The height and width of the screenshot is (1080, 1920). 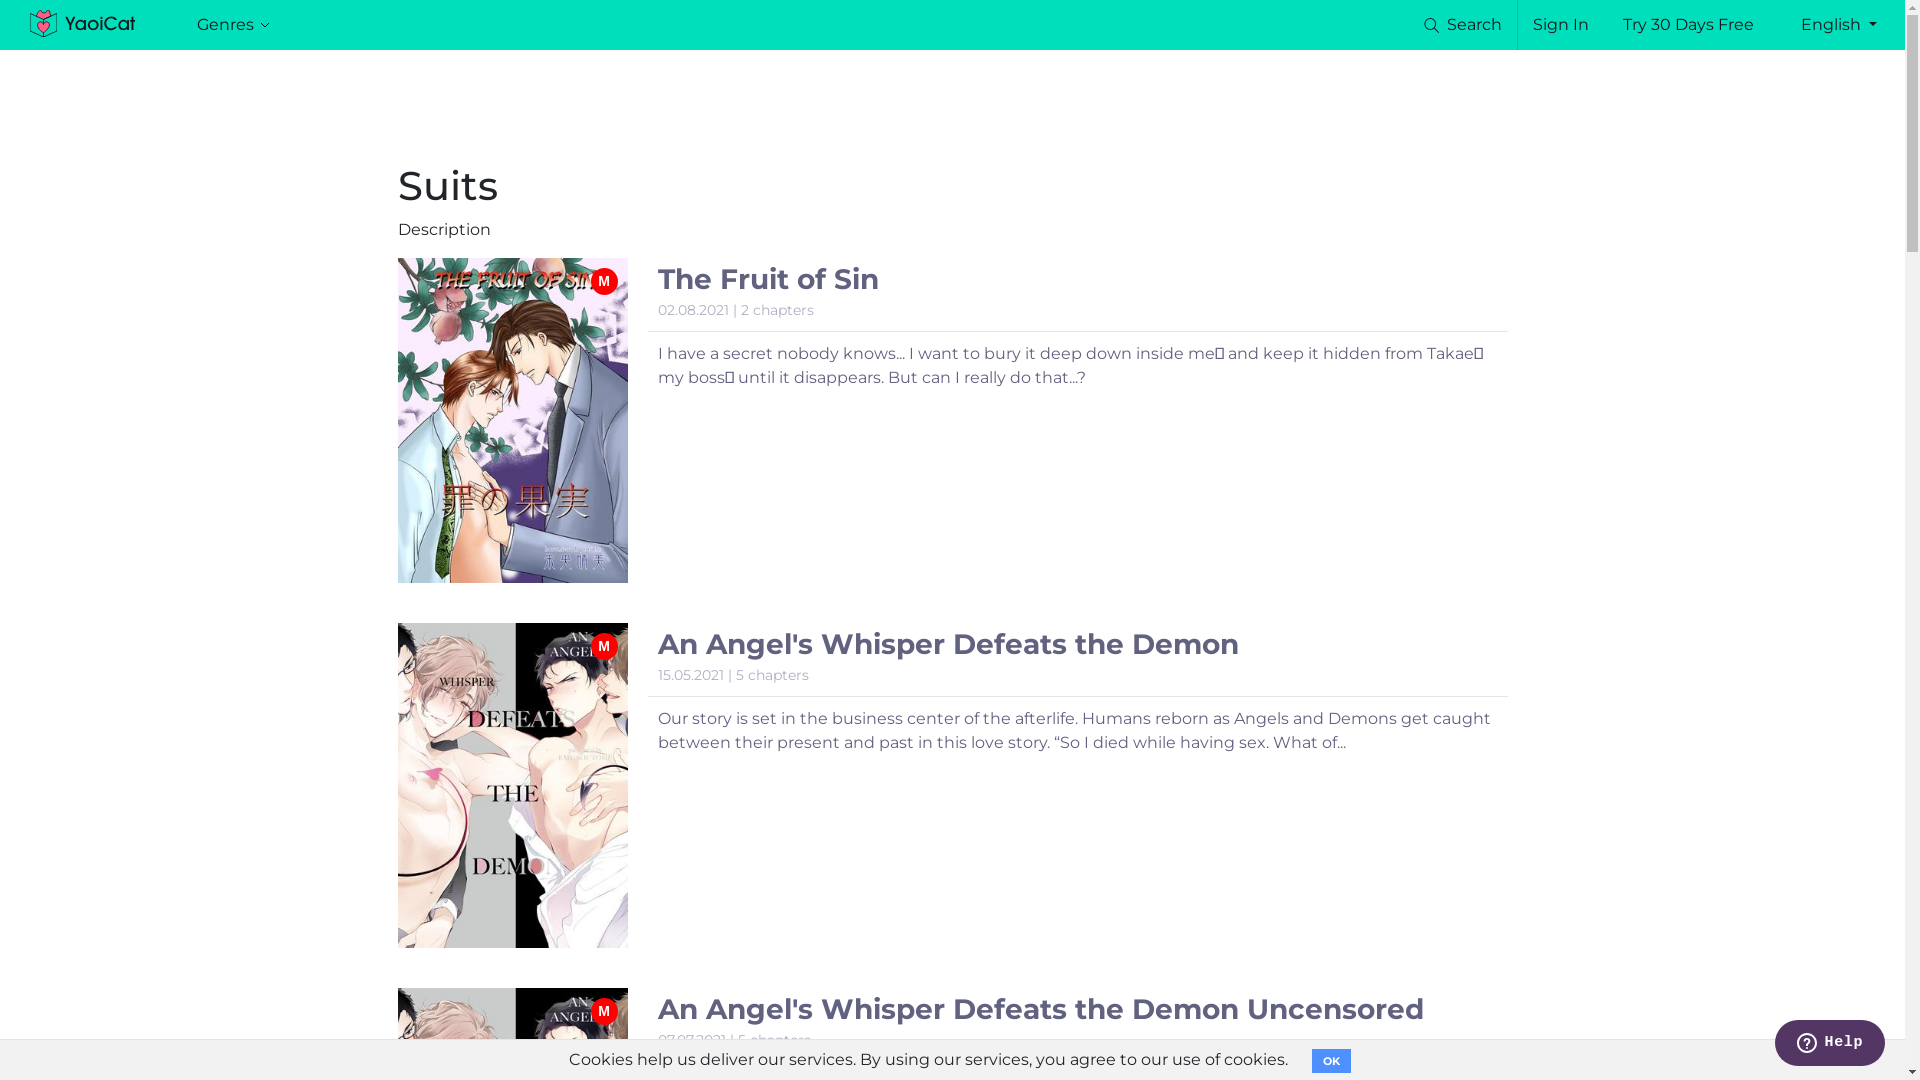 What do you see at coordinates (1561, 25) in the screenshot?
I see `Sign In` at bounding box center [1561, 25].